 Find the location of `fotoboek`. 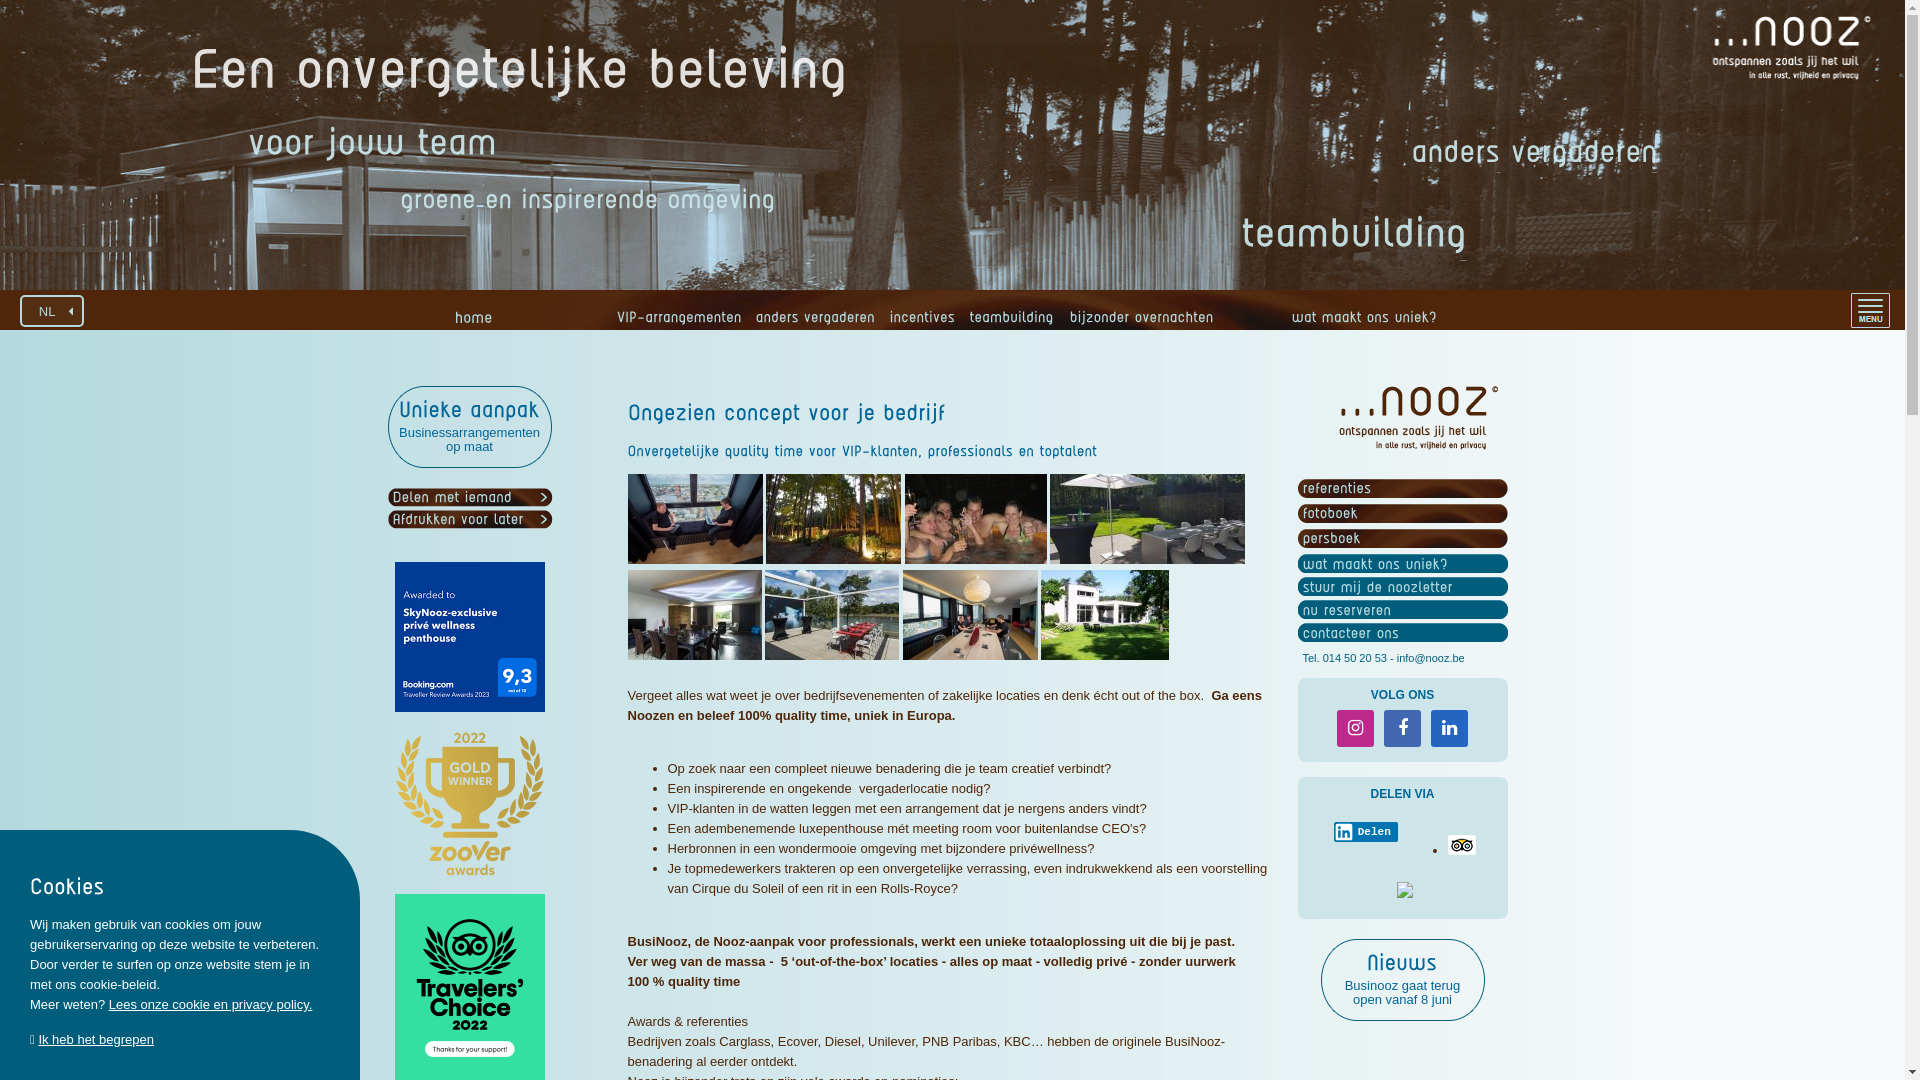

fotoboek is located at coordinates (1330, 514).